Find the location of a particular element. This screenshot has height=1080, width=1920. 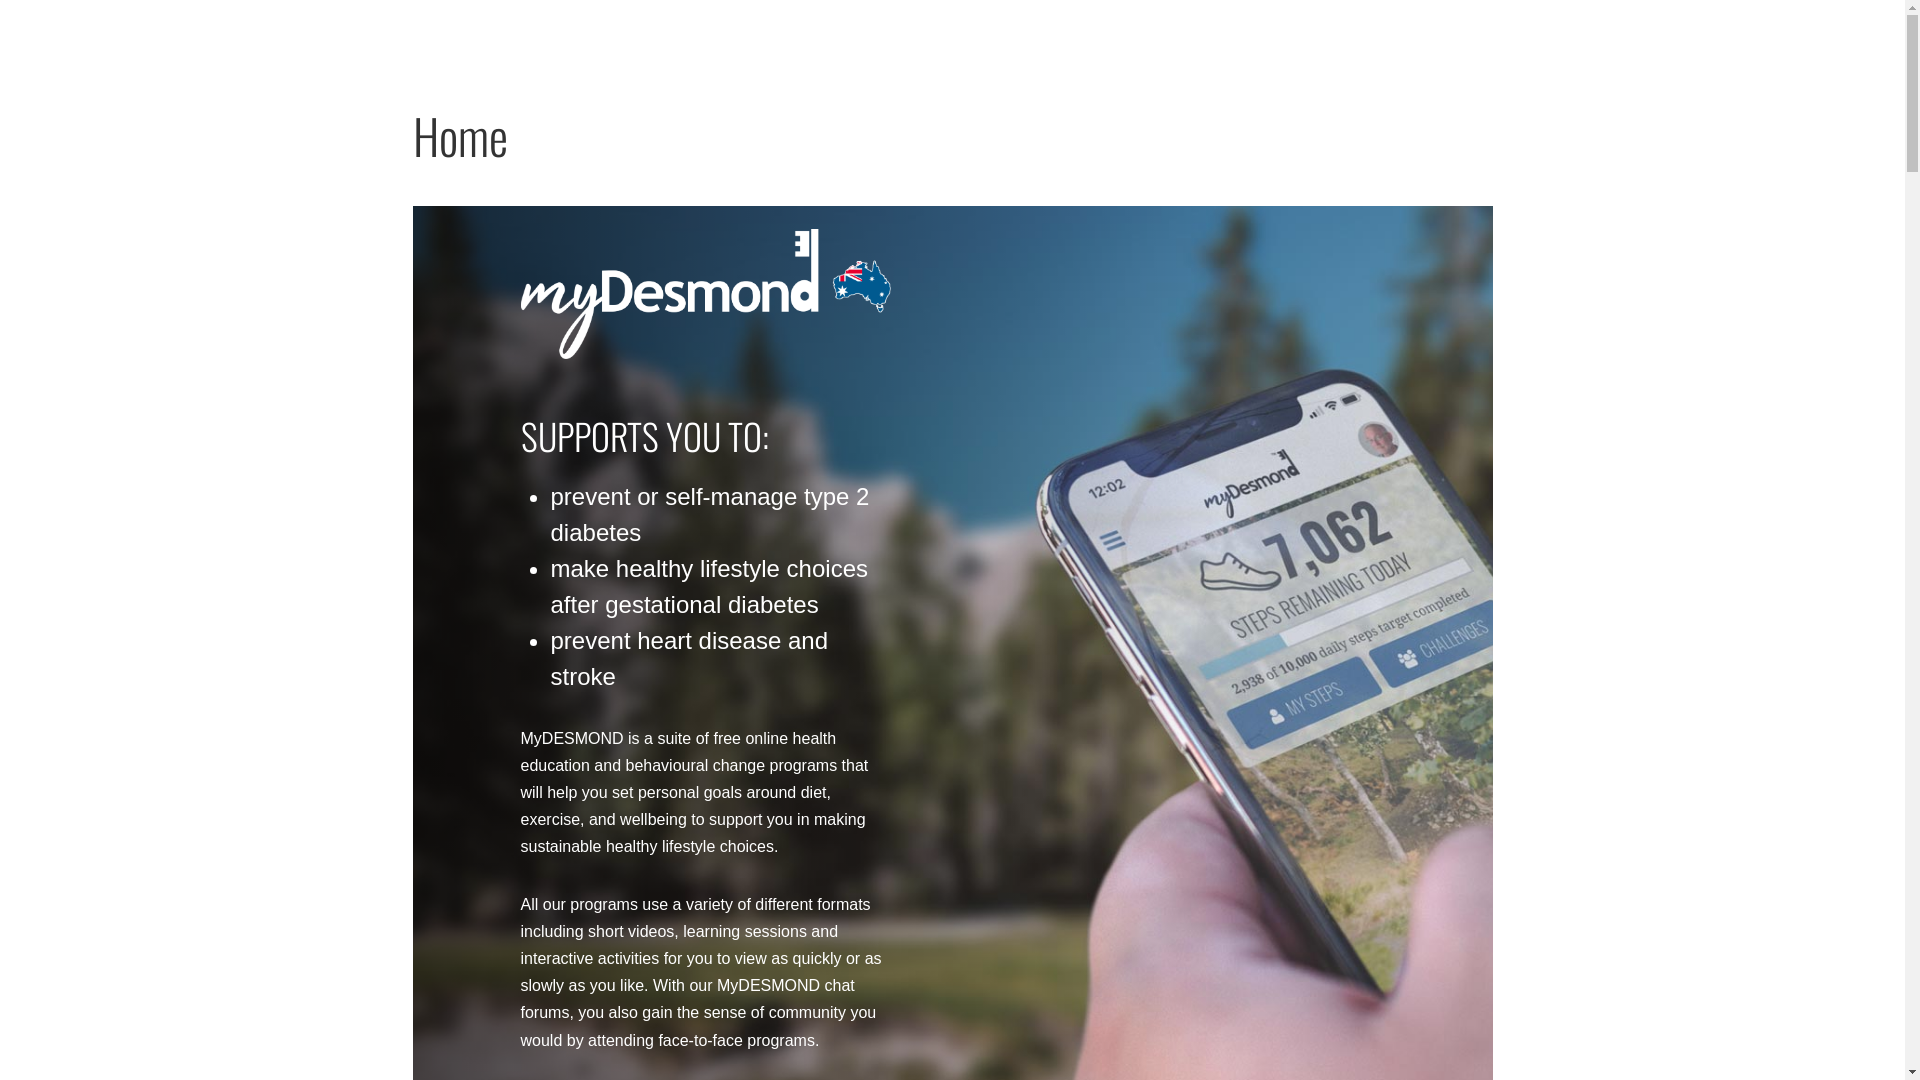

FEATURES is located at coordinates (1224, 37).